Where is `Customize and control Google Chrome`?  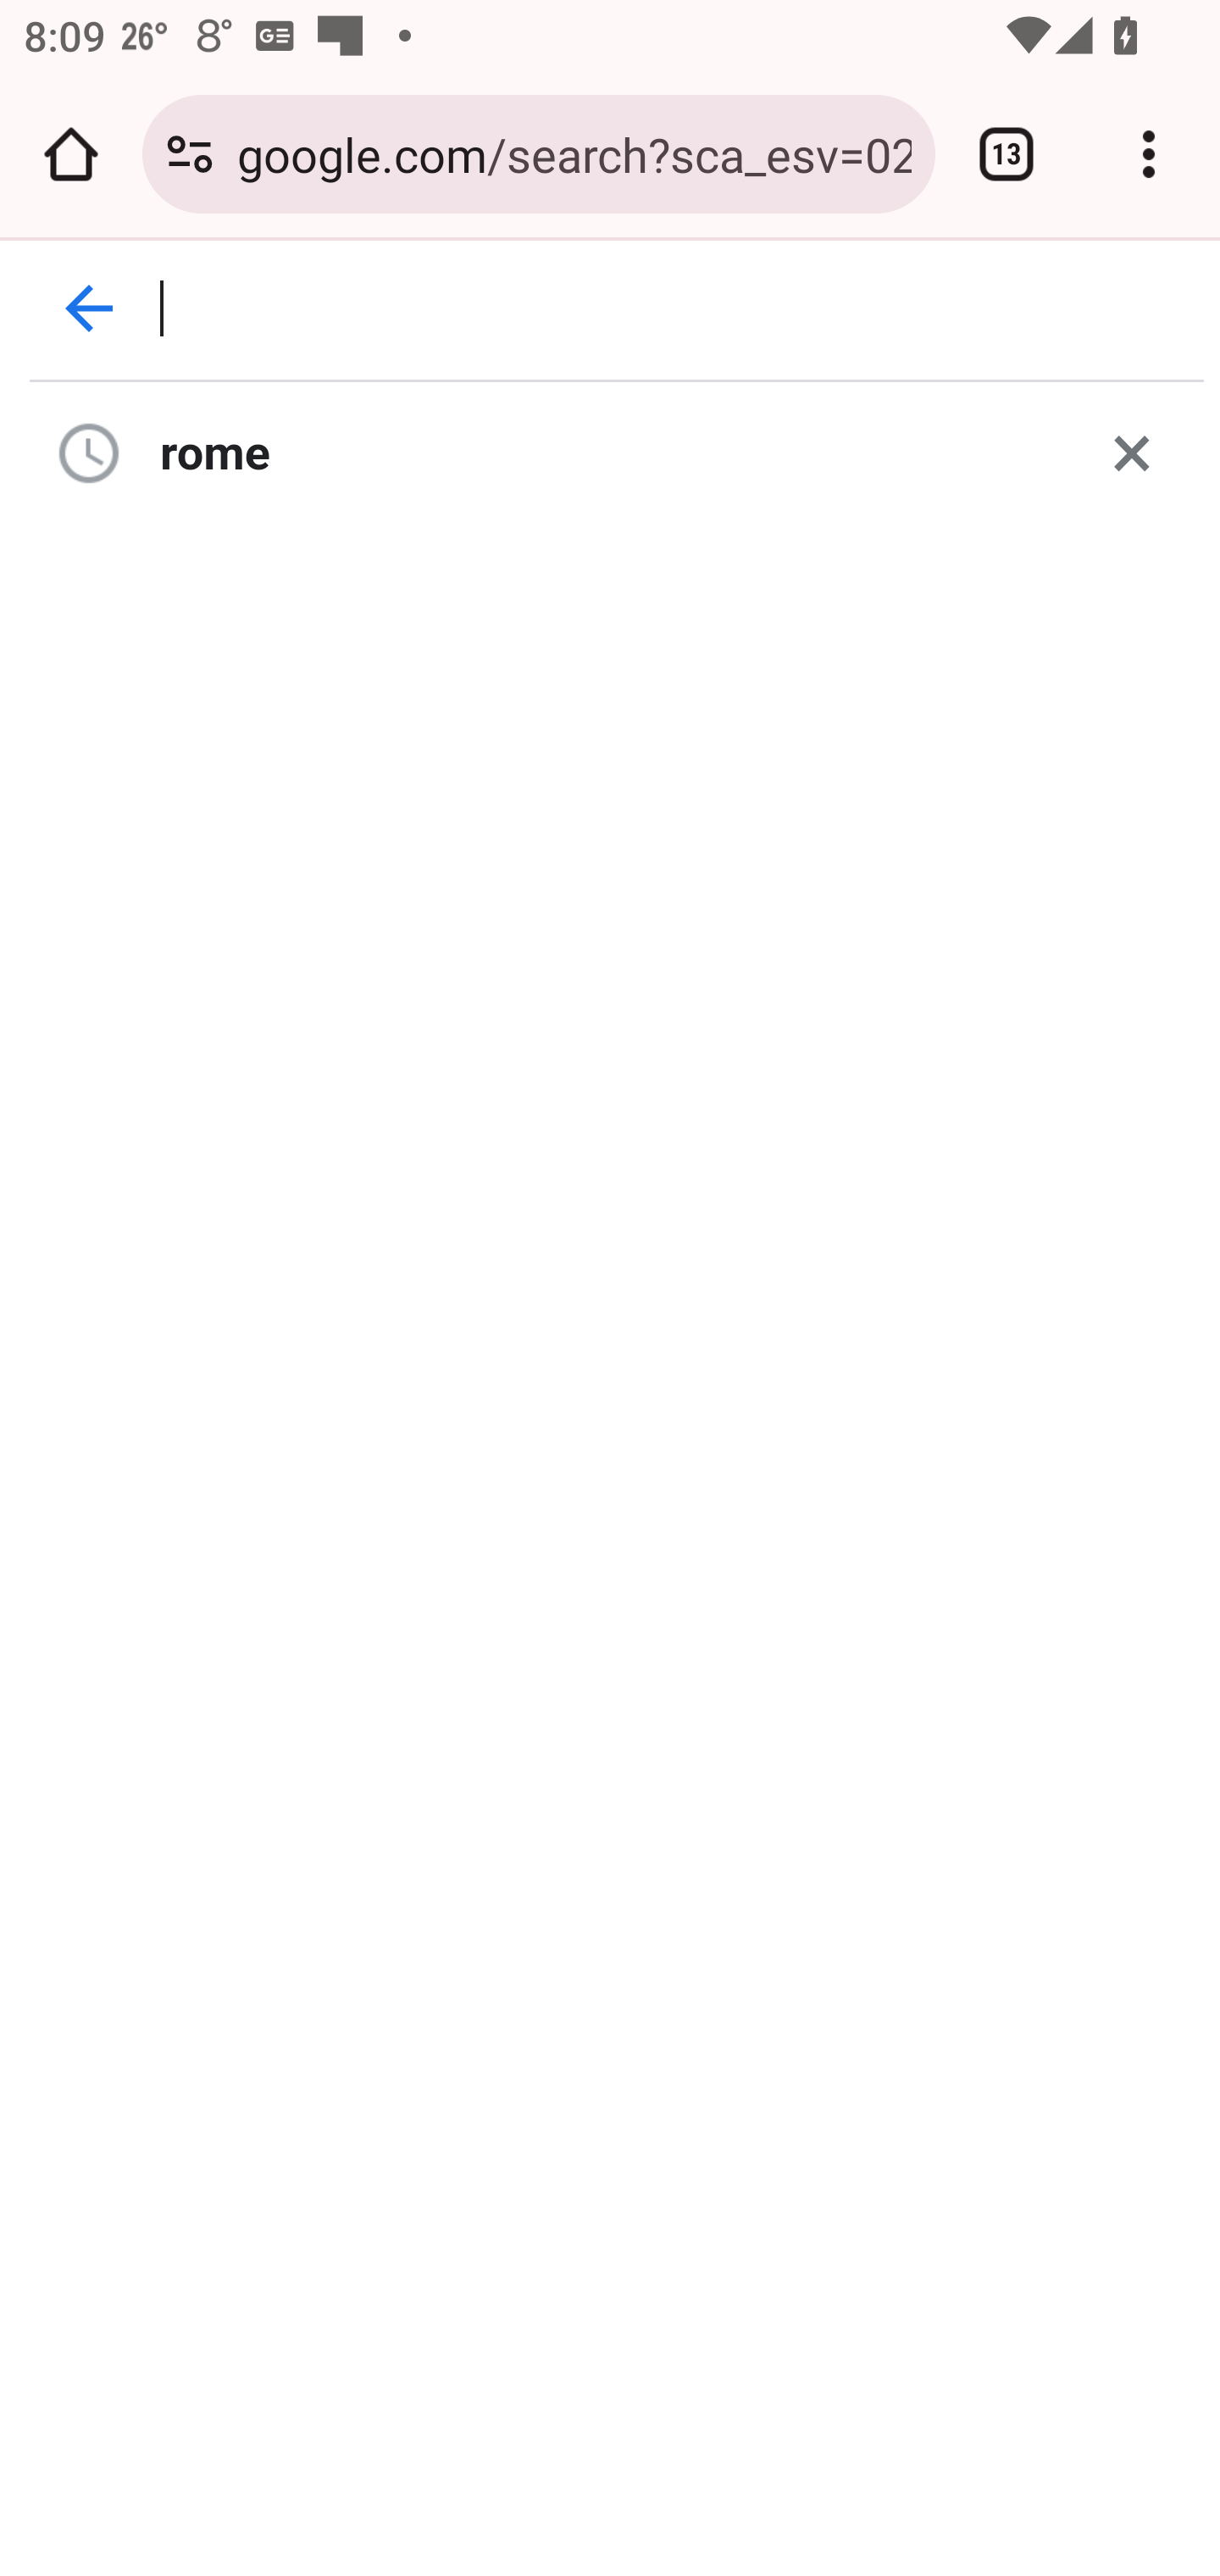
Customize and control Google Chrome is located at coordinates (1149, 154).